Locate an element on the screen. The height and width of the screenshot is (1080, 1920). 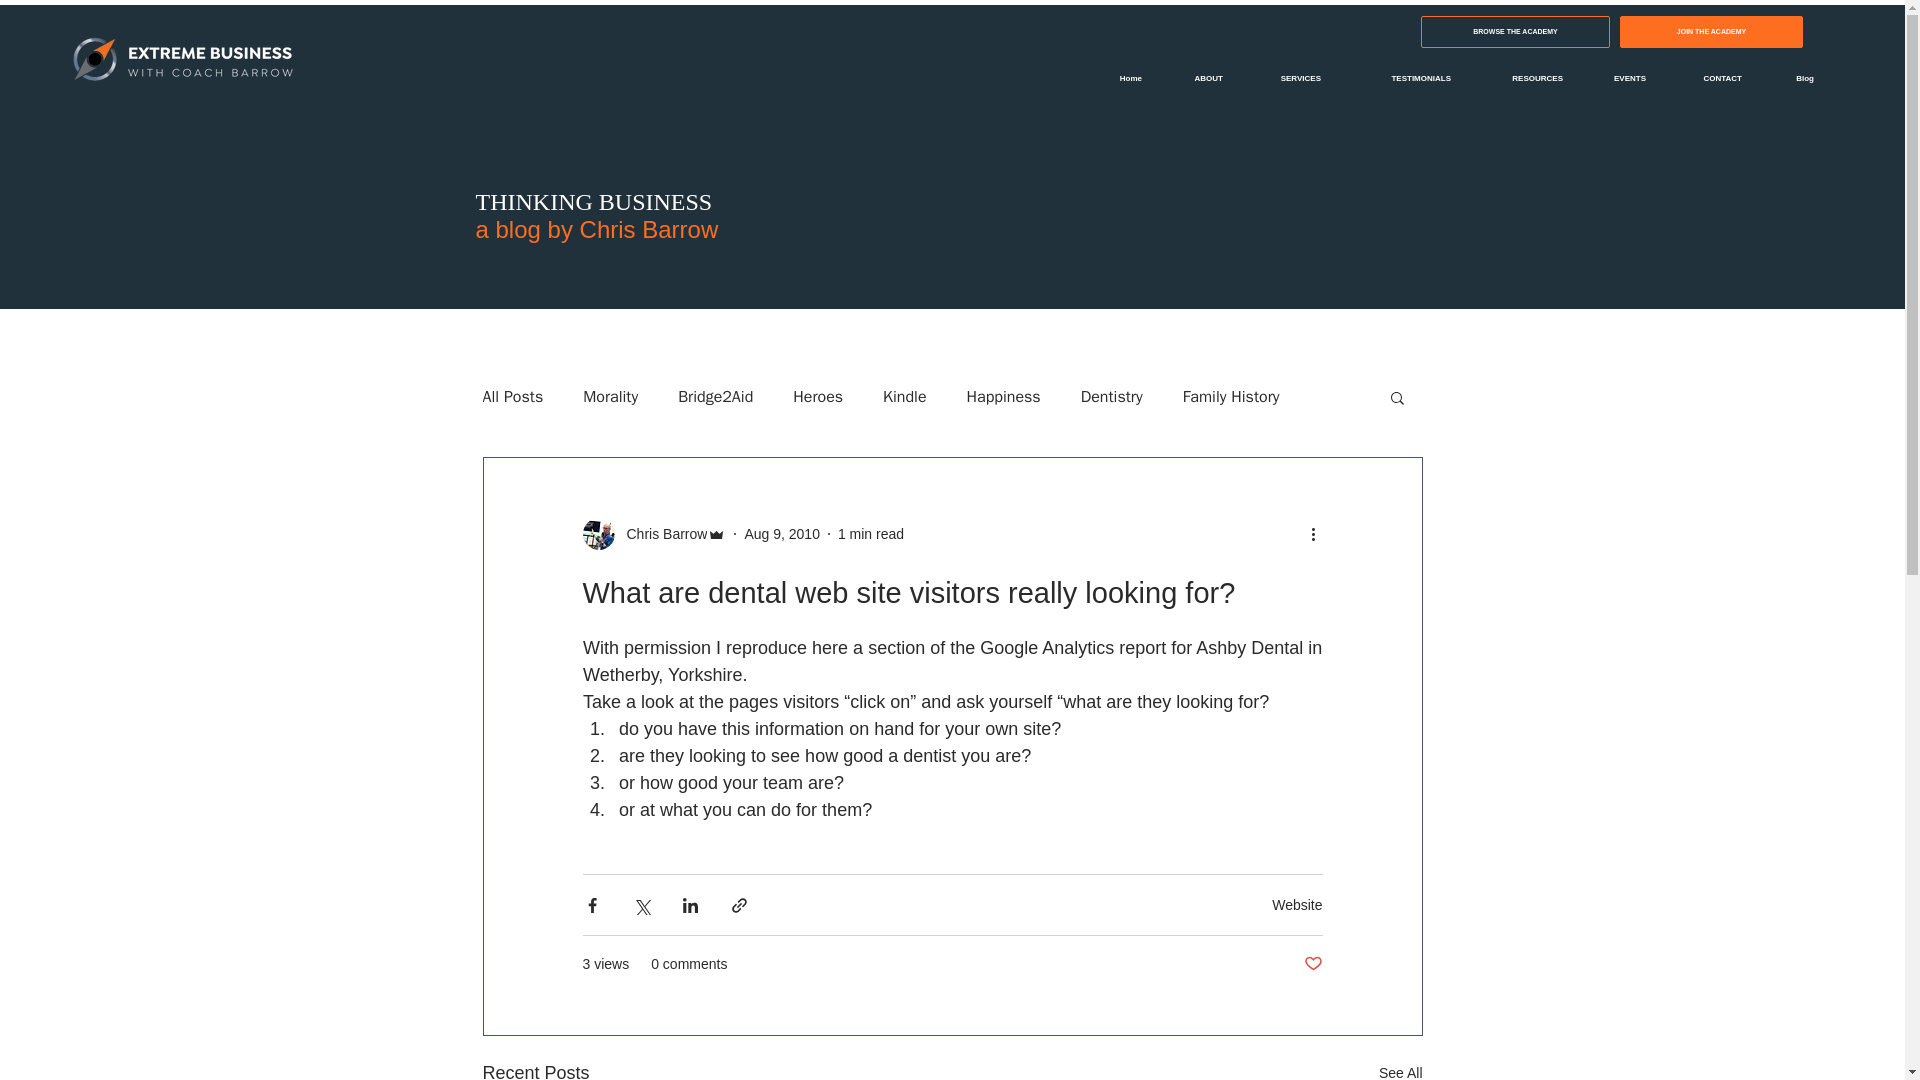
Home is located at coordinates (1120, 78).